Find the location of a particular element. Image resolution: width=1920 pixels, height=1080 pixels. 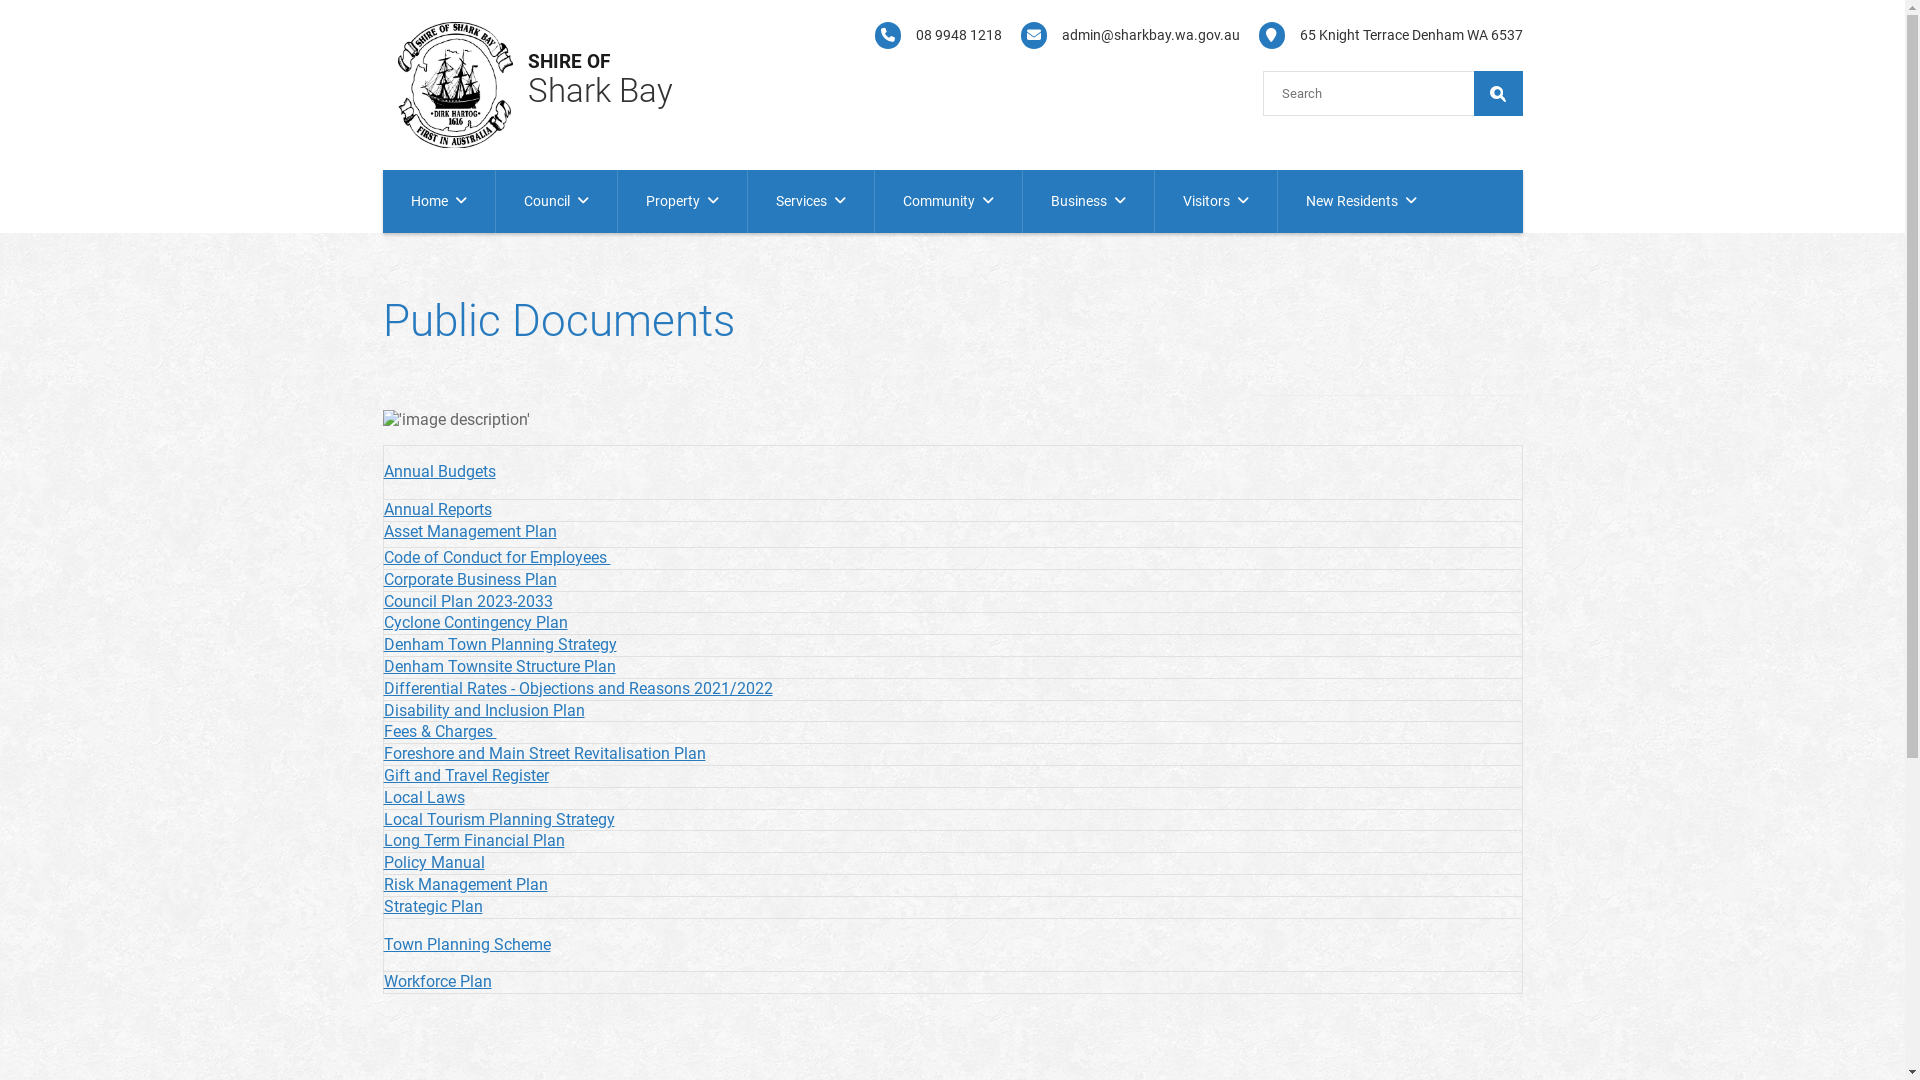

Local Laws is located at coordinates (424, 798).